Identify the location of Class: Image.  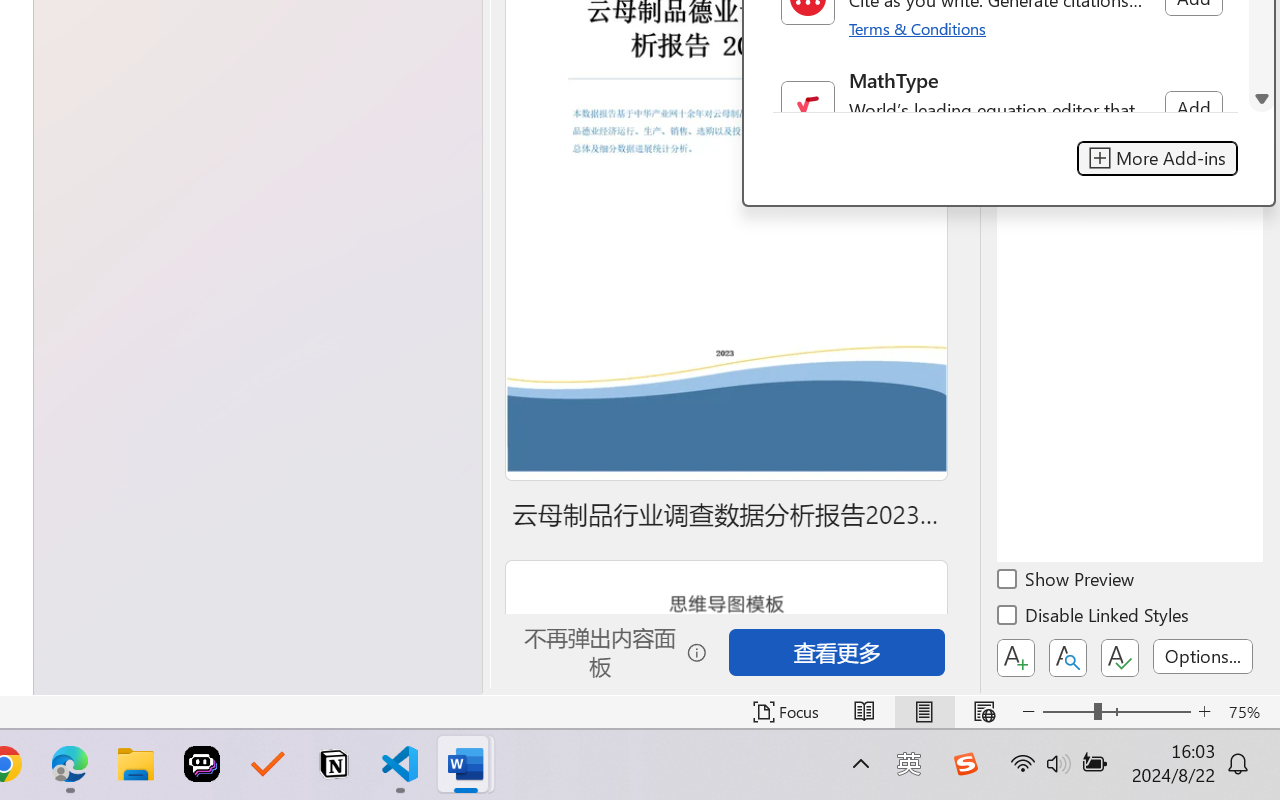
(965, 764).